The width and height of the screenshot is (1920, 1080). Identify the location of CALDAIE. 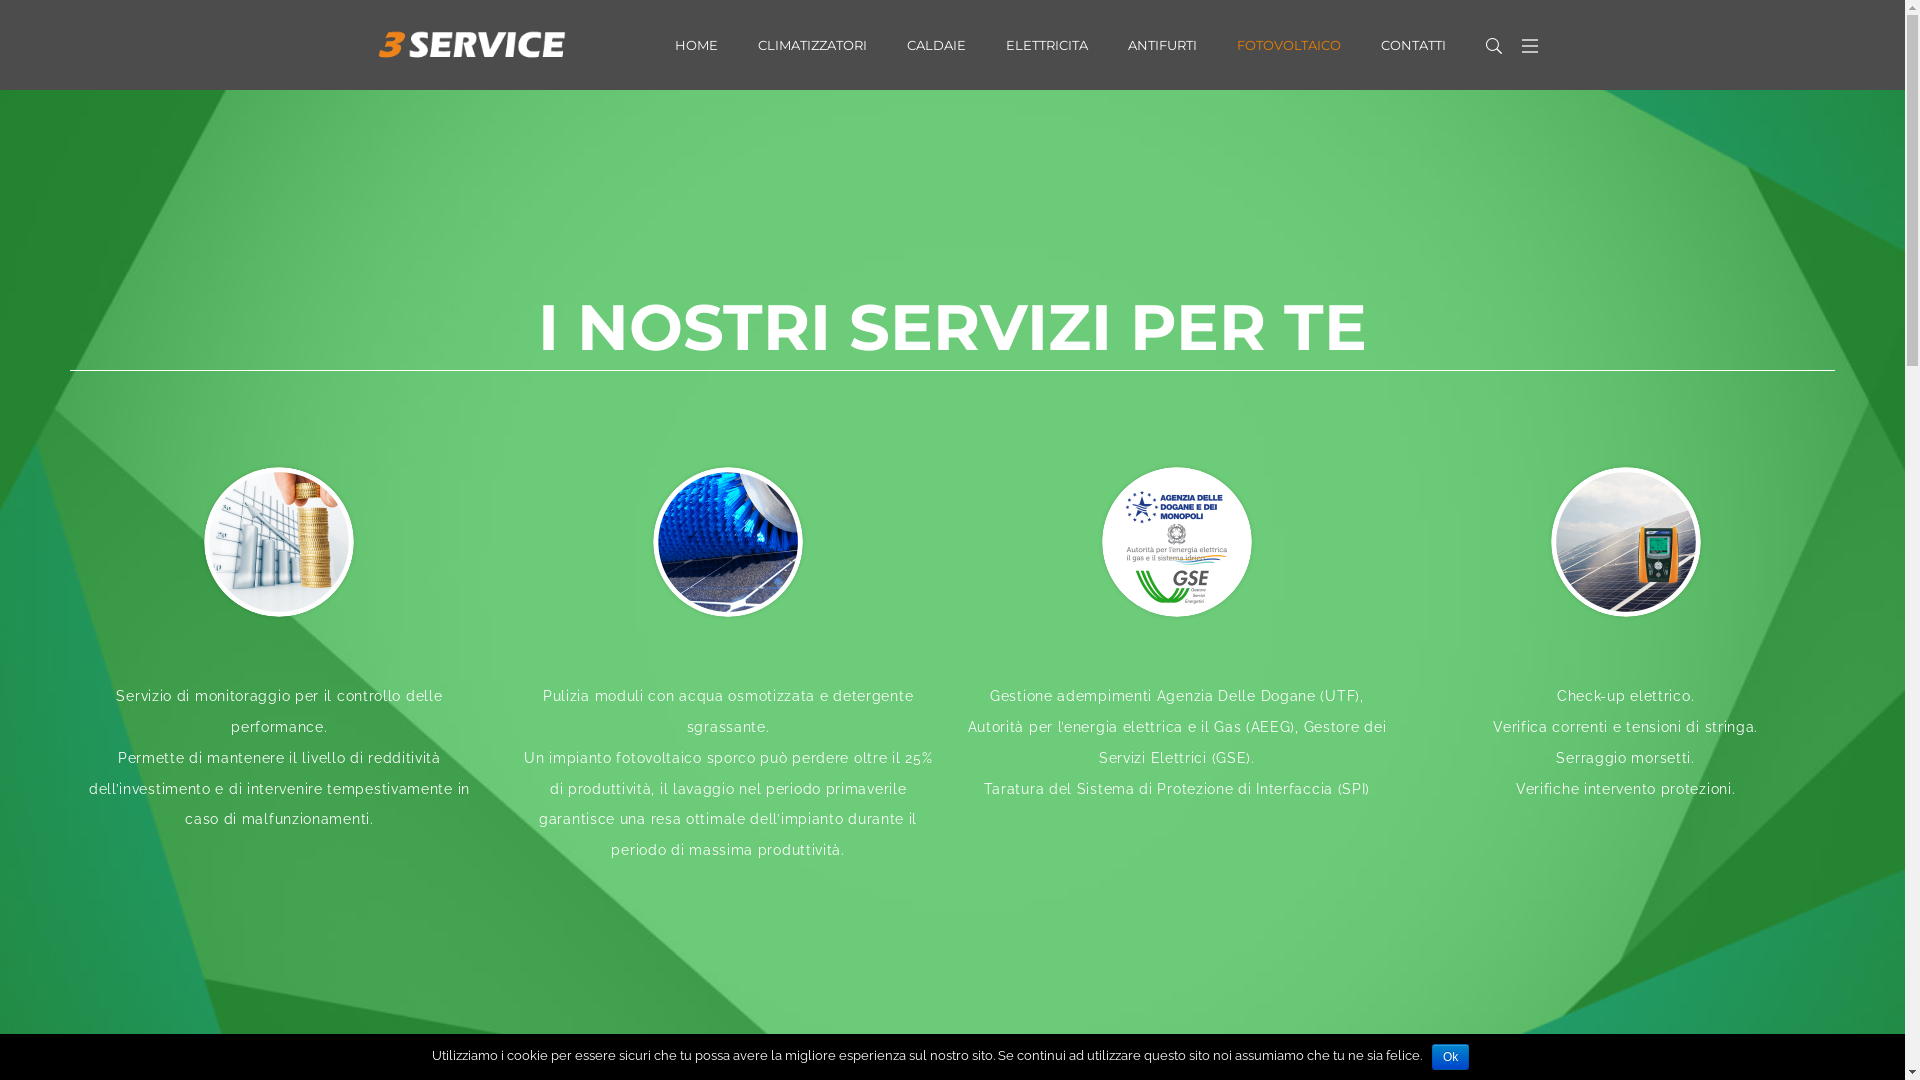
(935, 45).